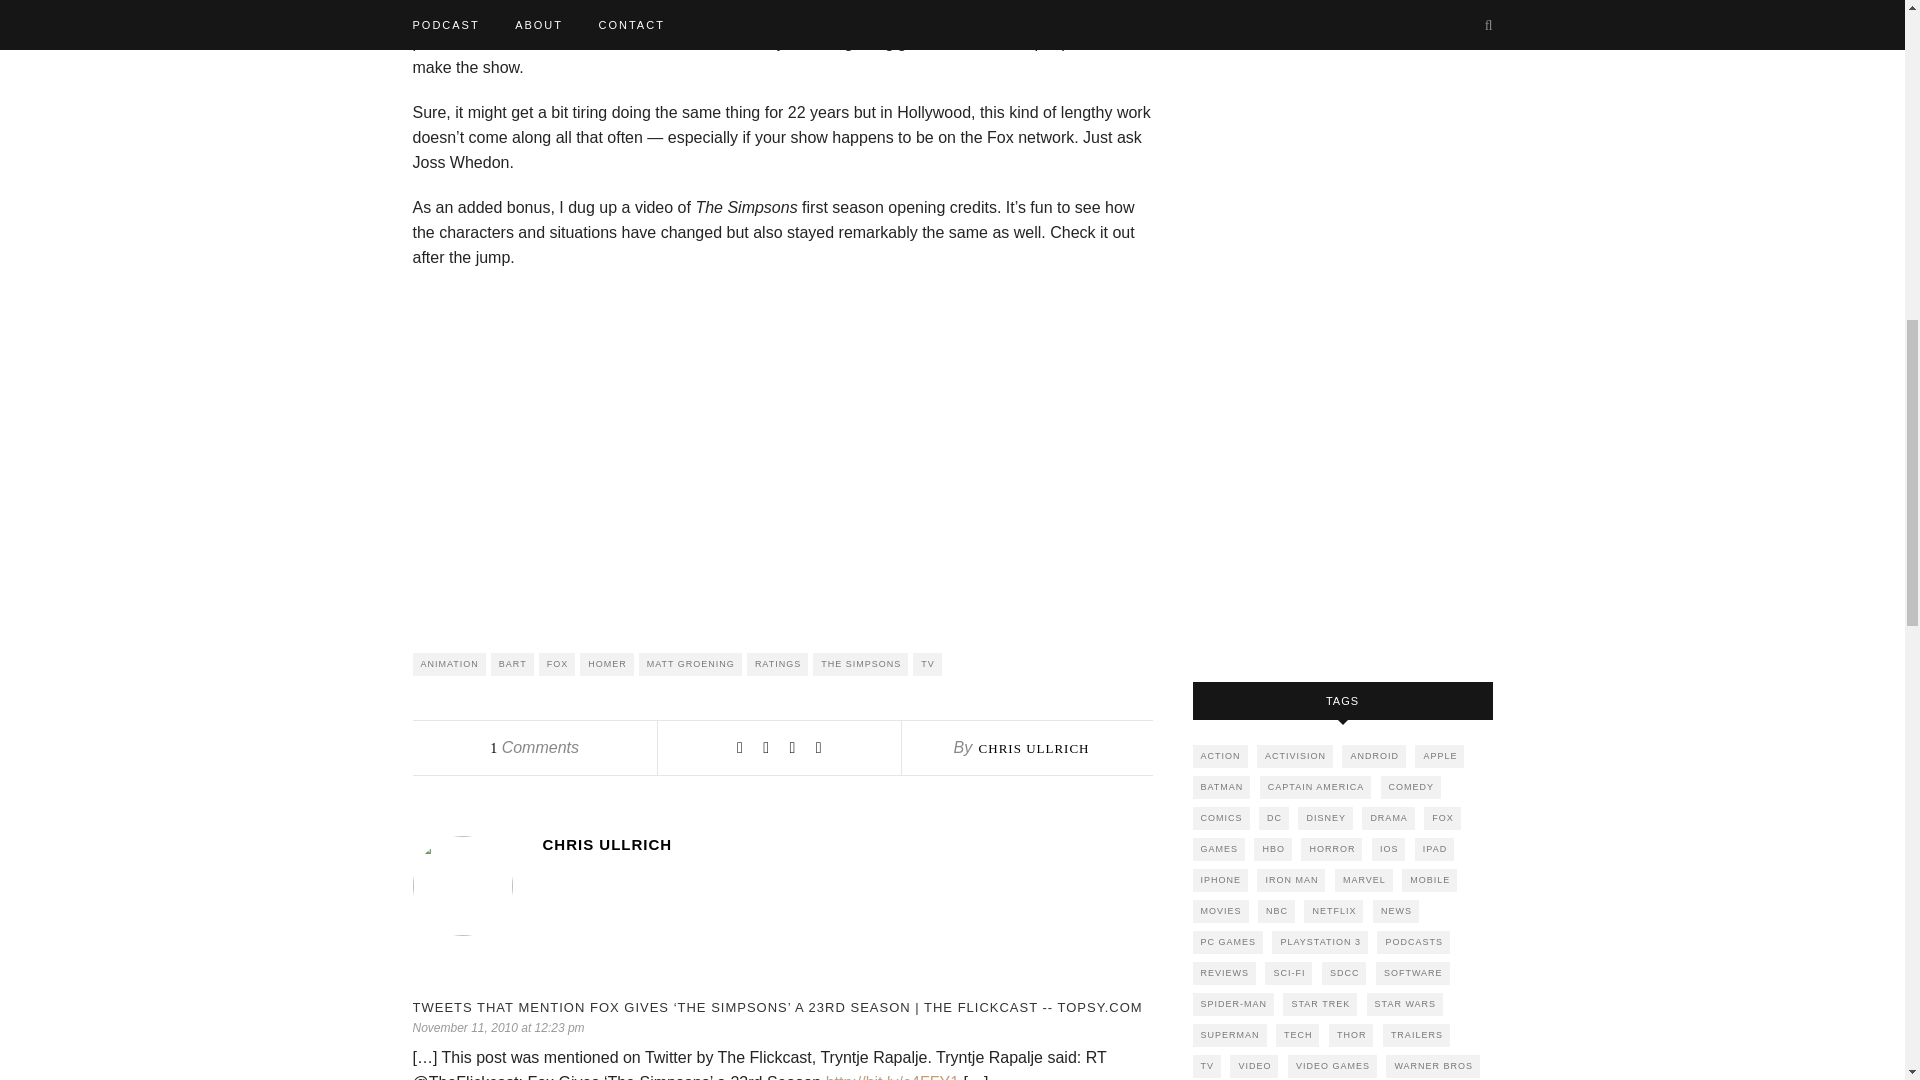 This screenshot has height=1080, width=1920. What do you see at coordinates (690, 664) in the screenshot?
I see `MATT GROENING` at bounding box center [690, 664].